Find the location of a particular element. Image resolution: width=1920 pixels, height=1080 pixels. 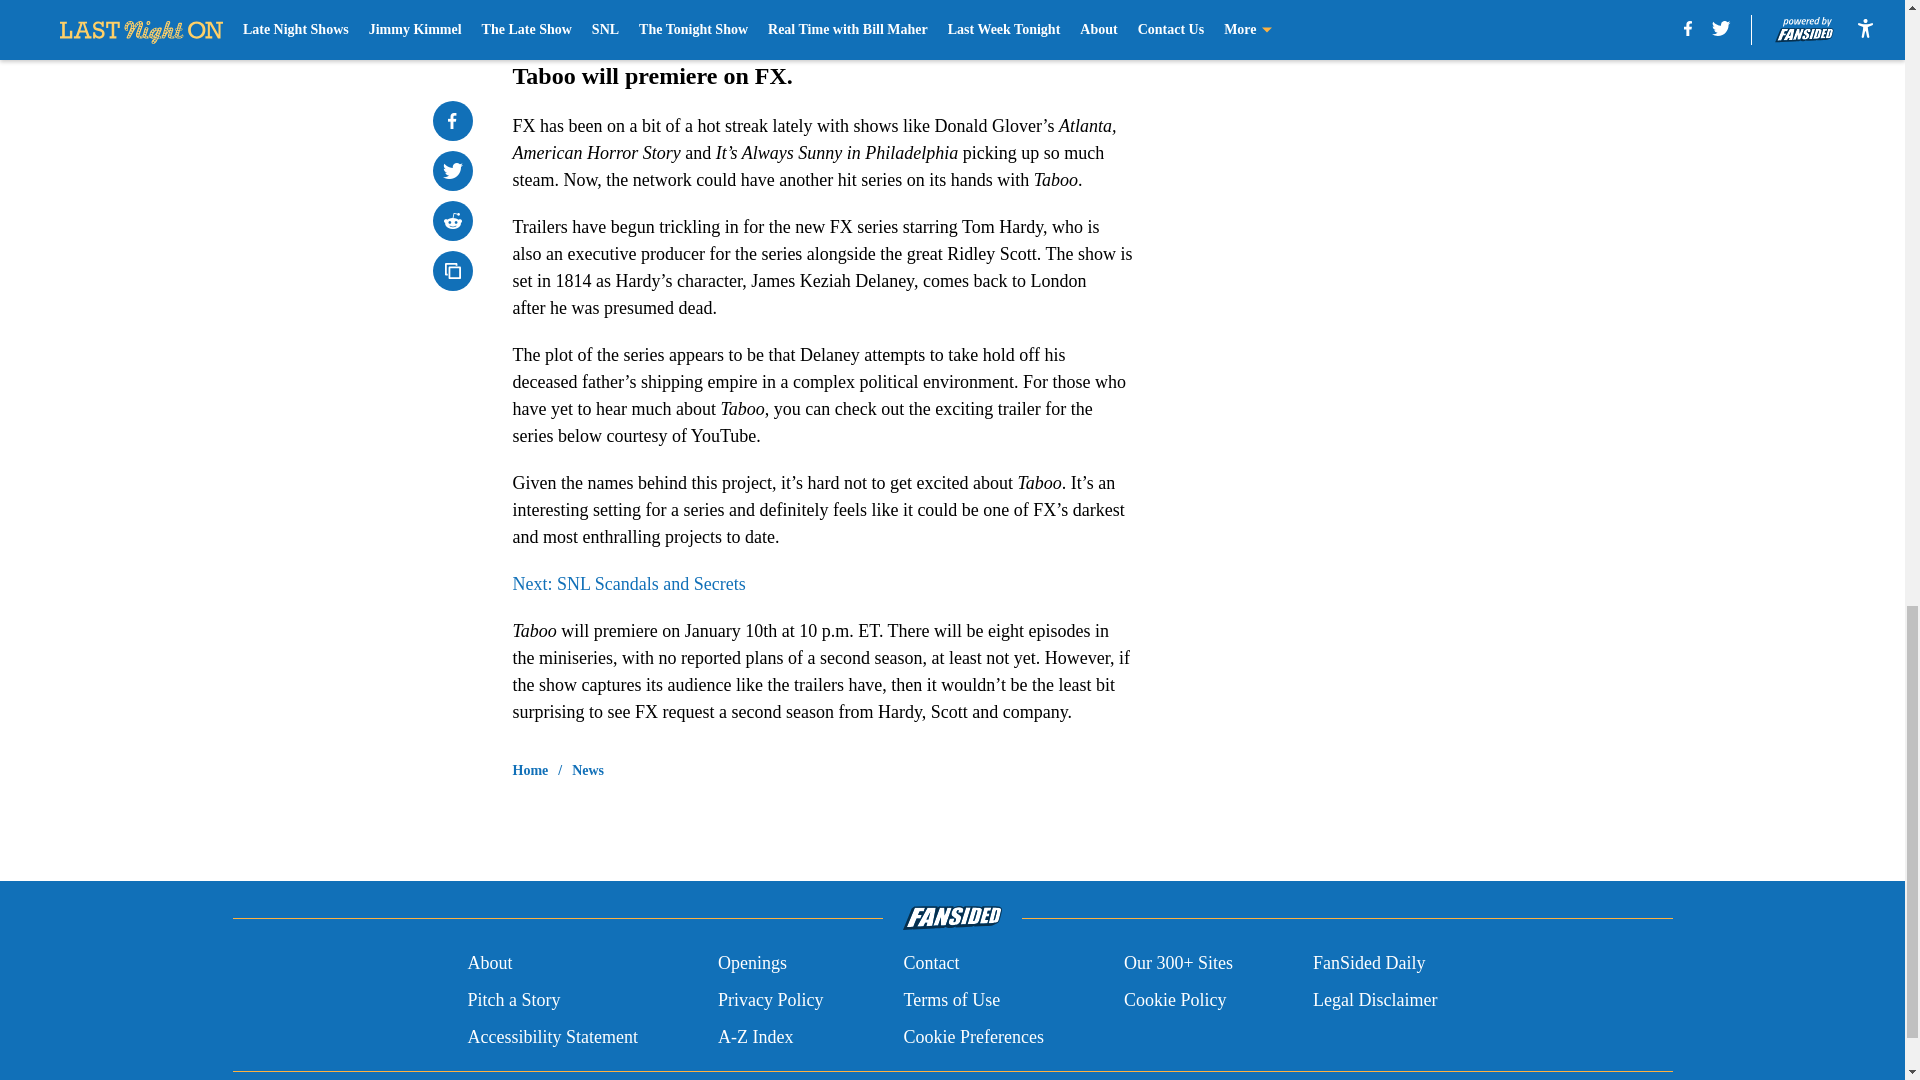

Next: SNL Scandals and Secrets is located at coordinates (628, 584).